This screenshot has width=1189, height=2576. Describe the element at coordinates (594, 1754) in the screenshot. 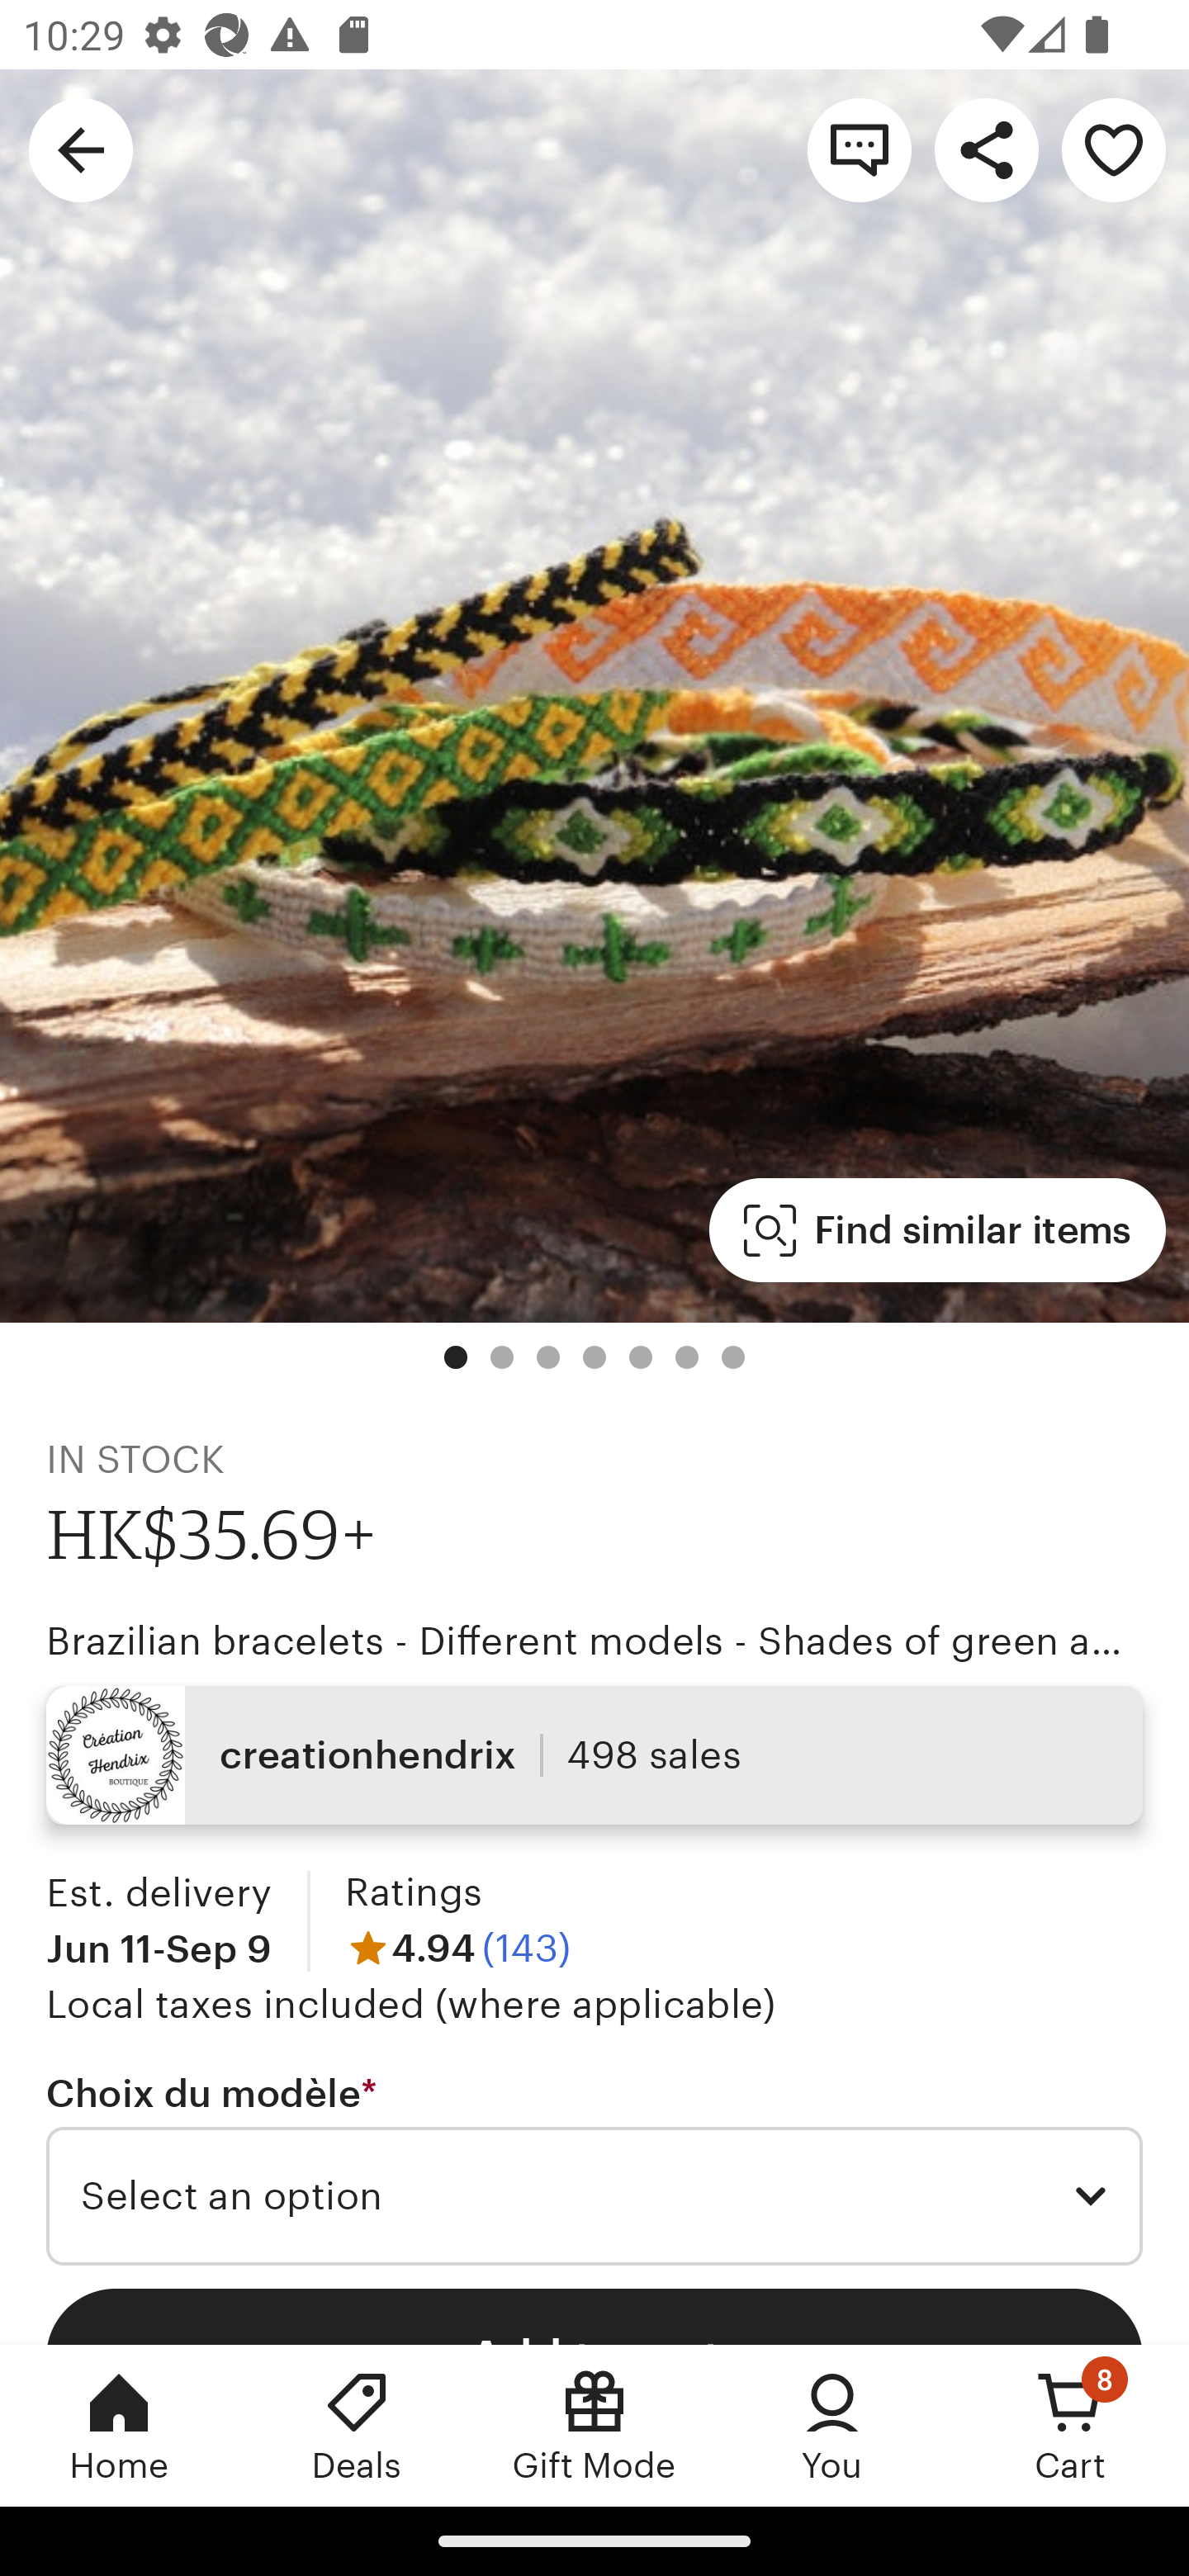

I see `creationhendrix 498 sales` at that location.